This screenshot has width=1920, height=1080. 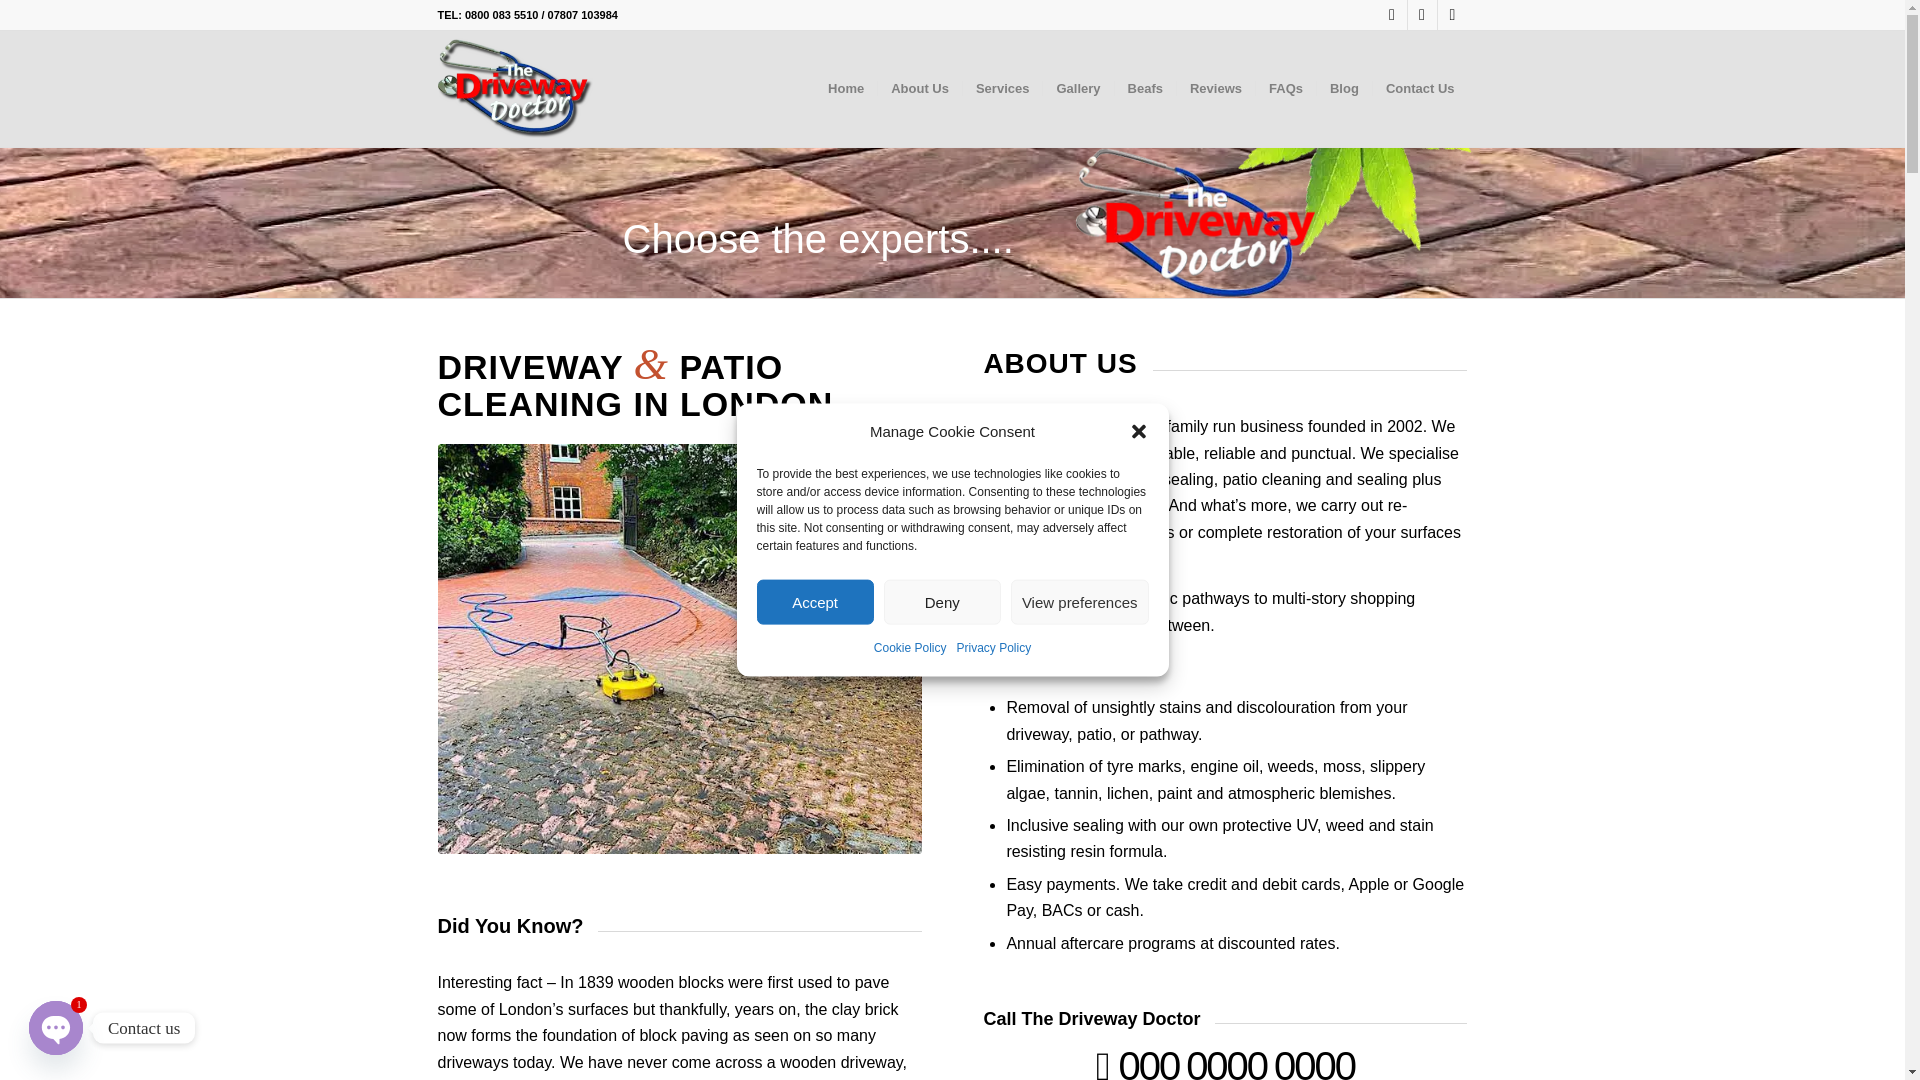 What do you see at coordinates (814, 602) in the screenshot?
I see `Accept` at bounding box center [814, 602].